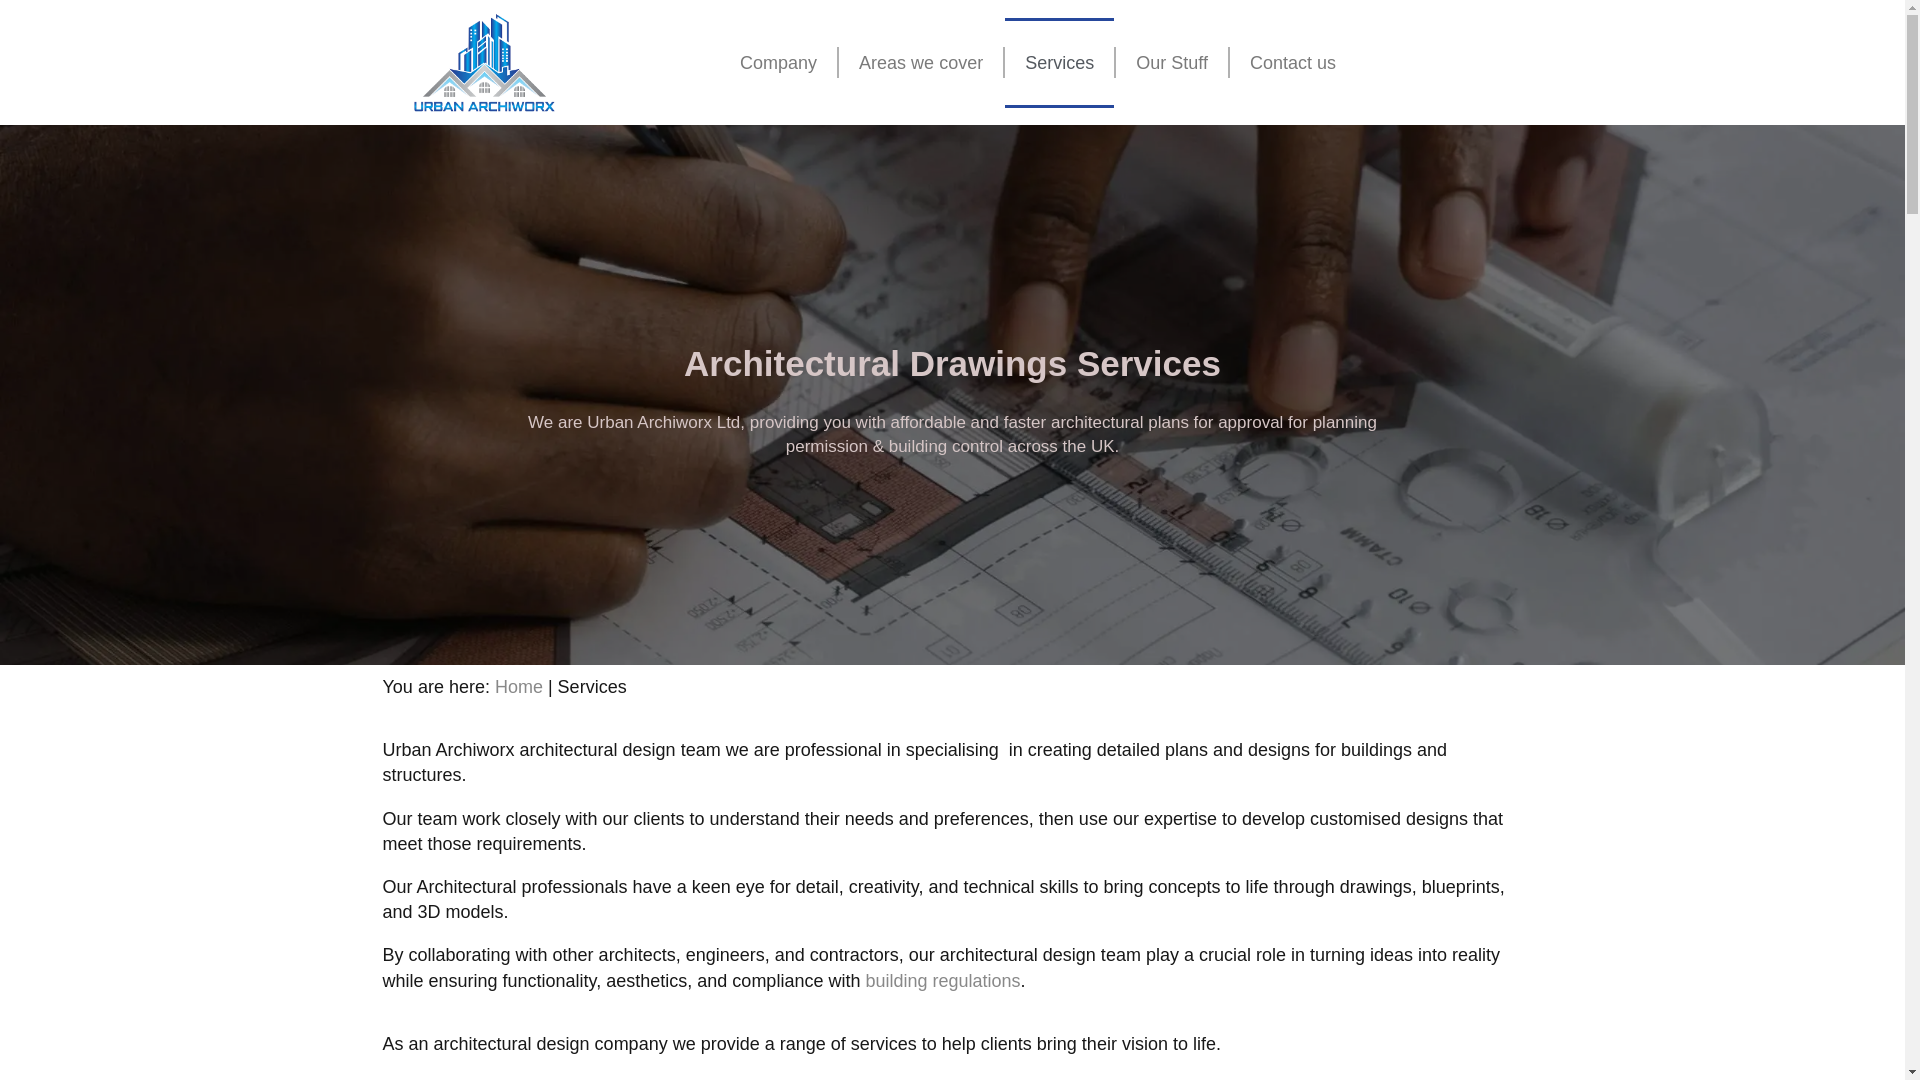  I want to click on Home, so click(519, 686).